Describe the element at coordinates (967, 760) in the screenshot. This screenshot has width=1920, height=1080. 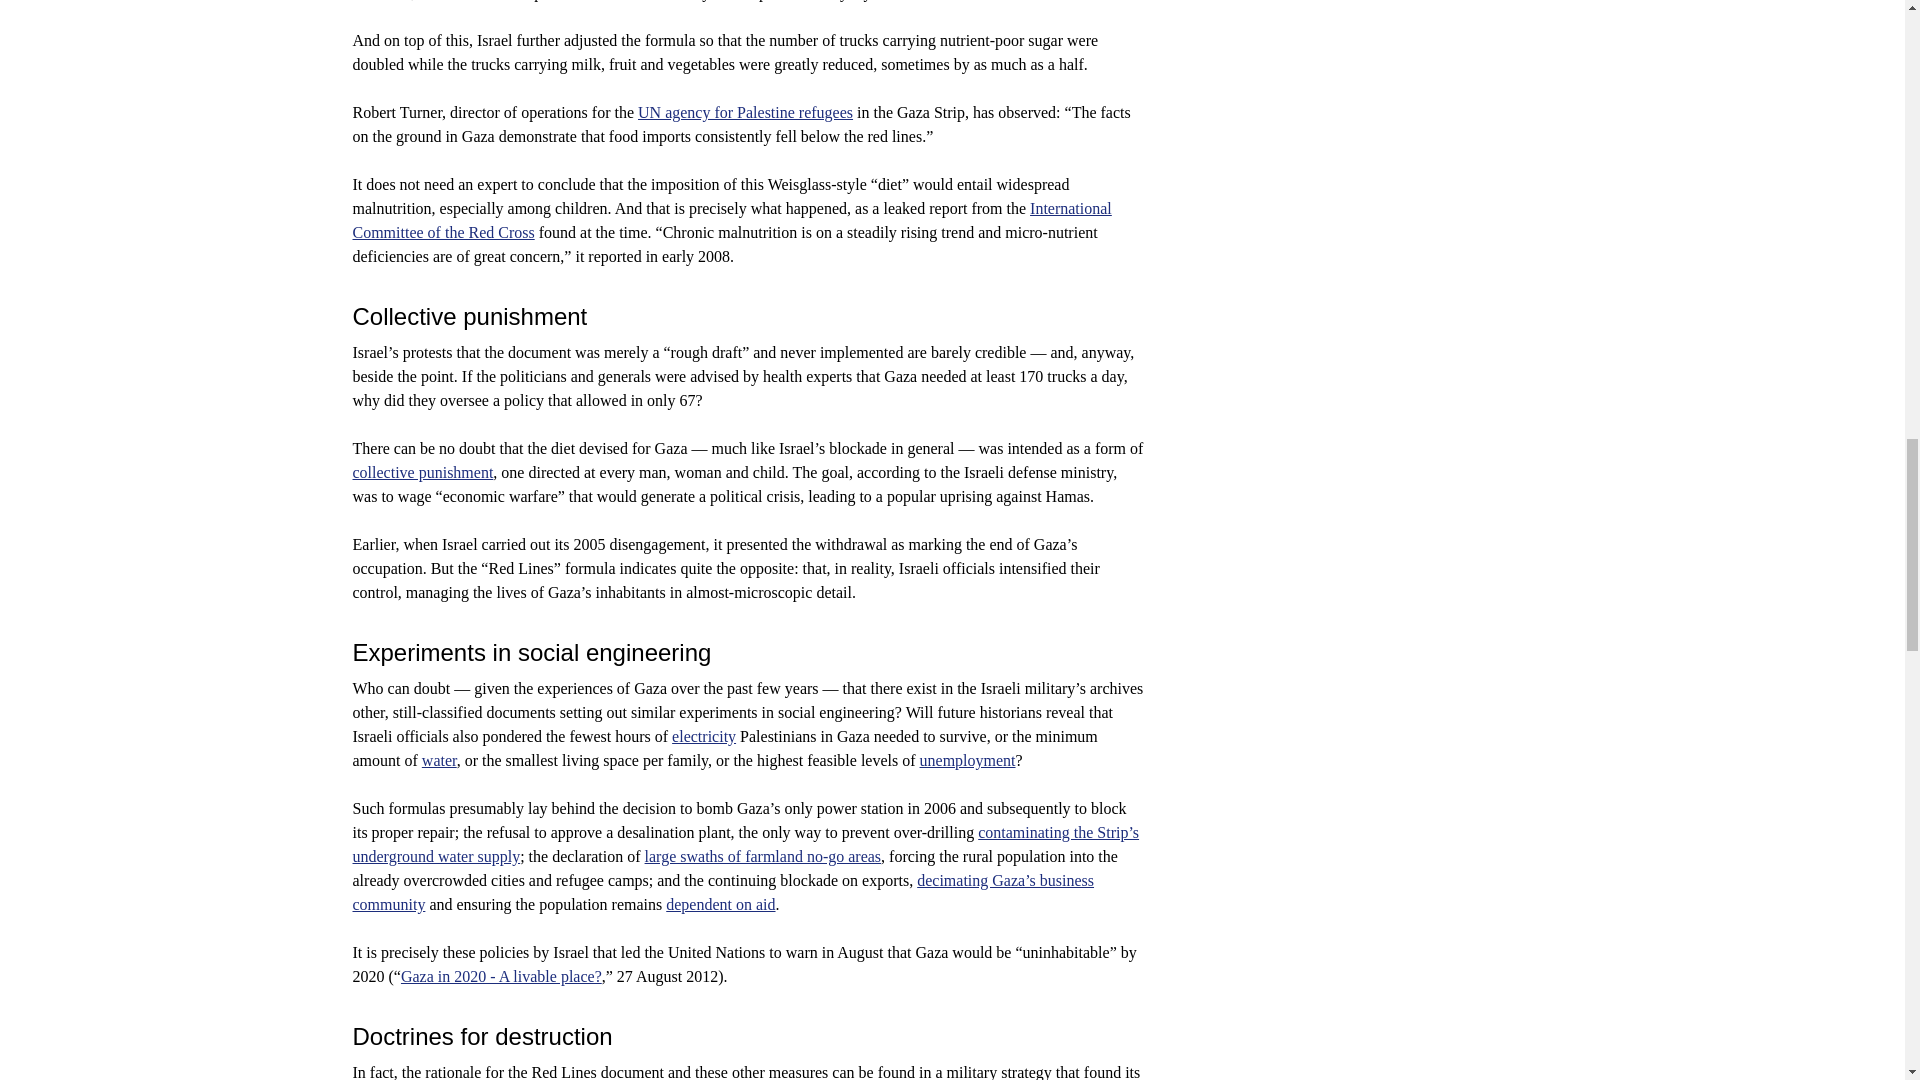
I see `unemployment` at that location.